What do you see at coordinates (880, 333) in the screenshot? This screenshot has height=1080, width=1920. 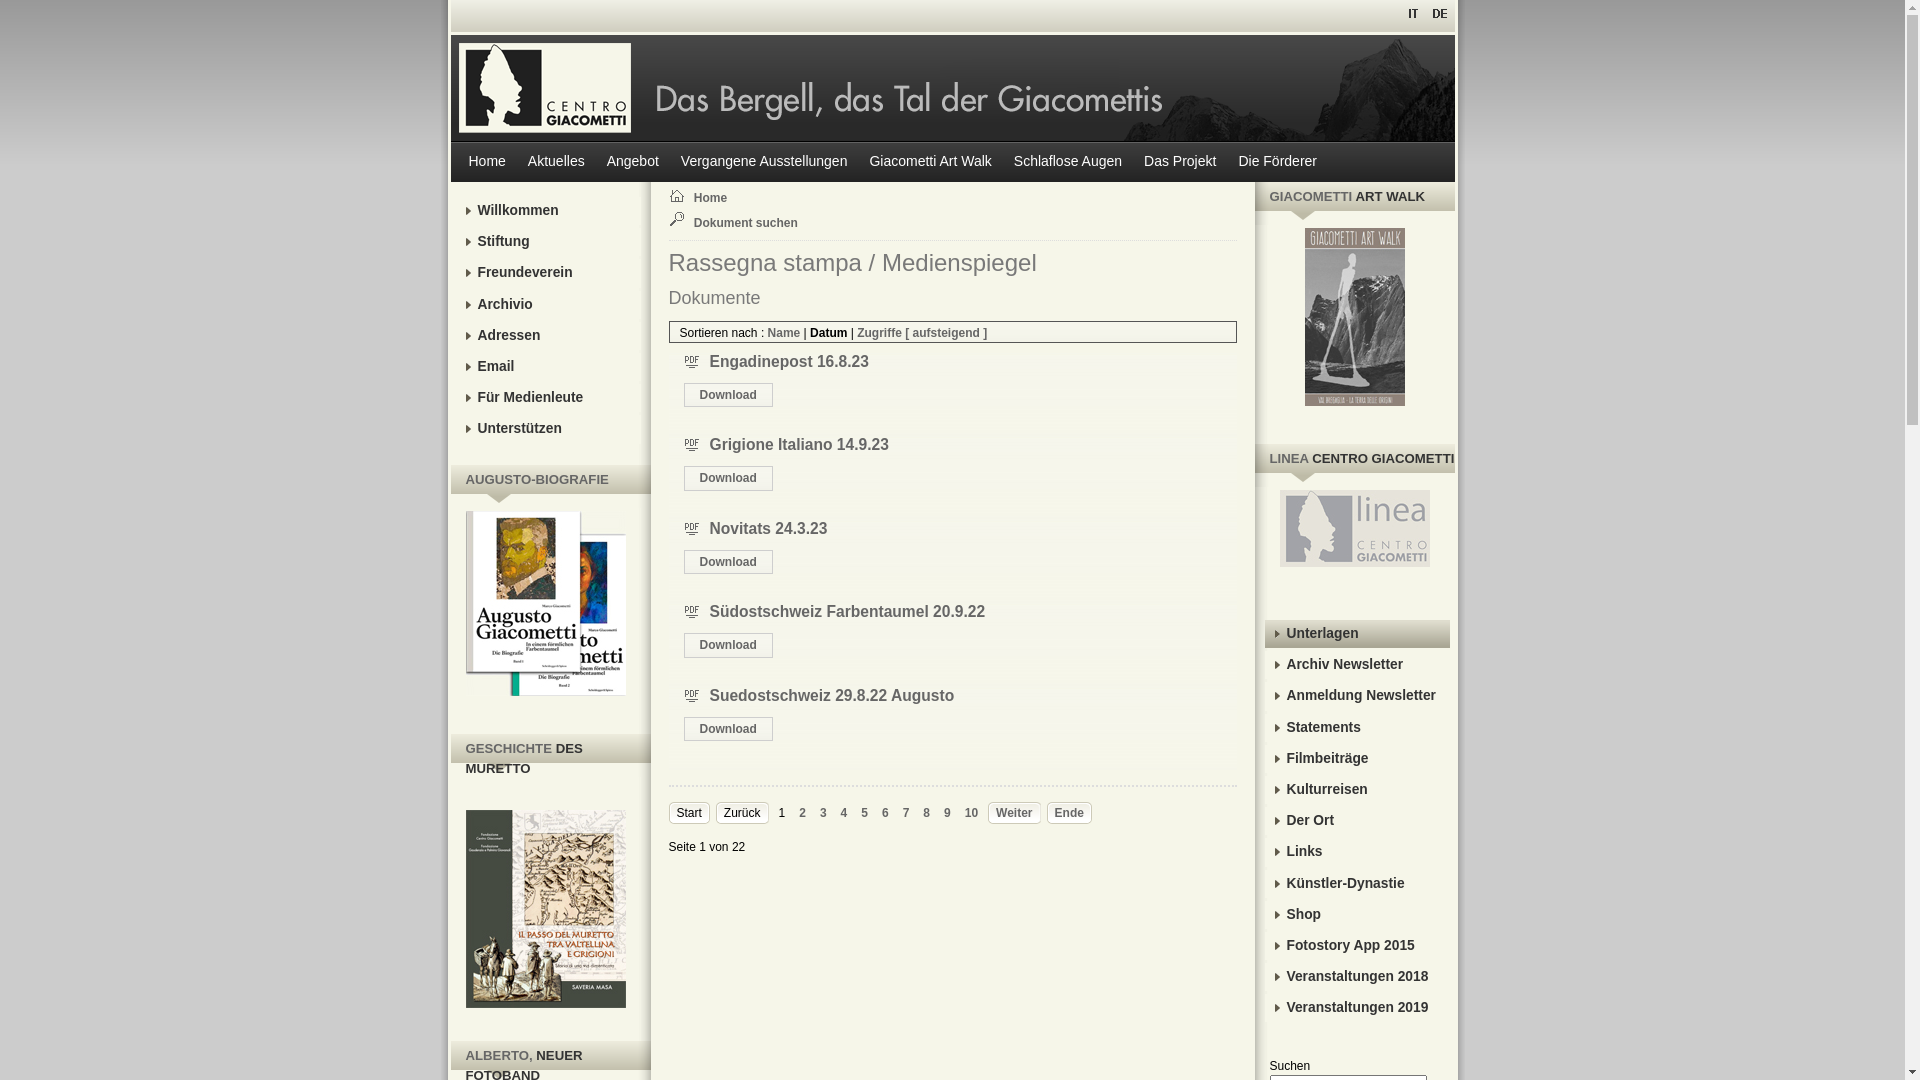 I see `Zugriffe` at bounding box center [880, 333].